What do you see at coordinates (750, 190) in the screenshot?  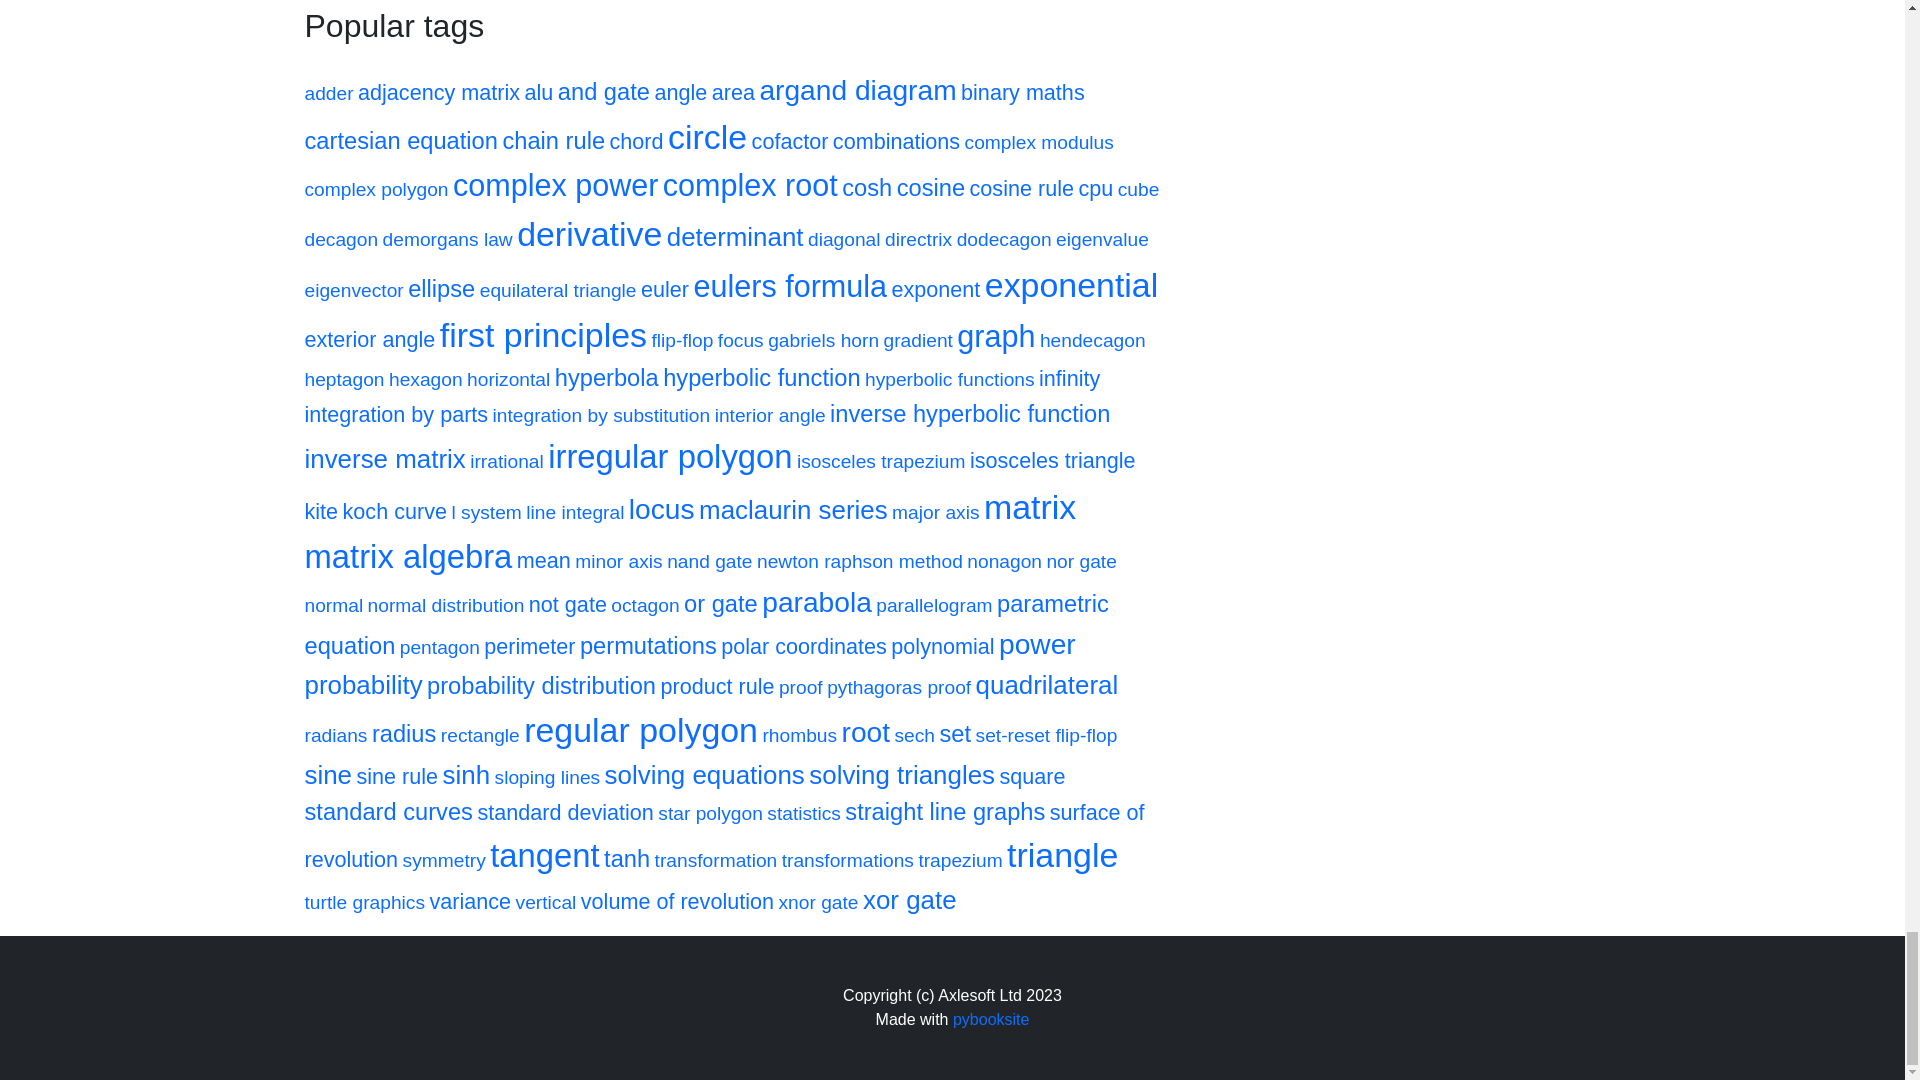 I see `complex root` at bounding box center [750, 190].